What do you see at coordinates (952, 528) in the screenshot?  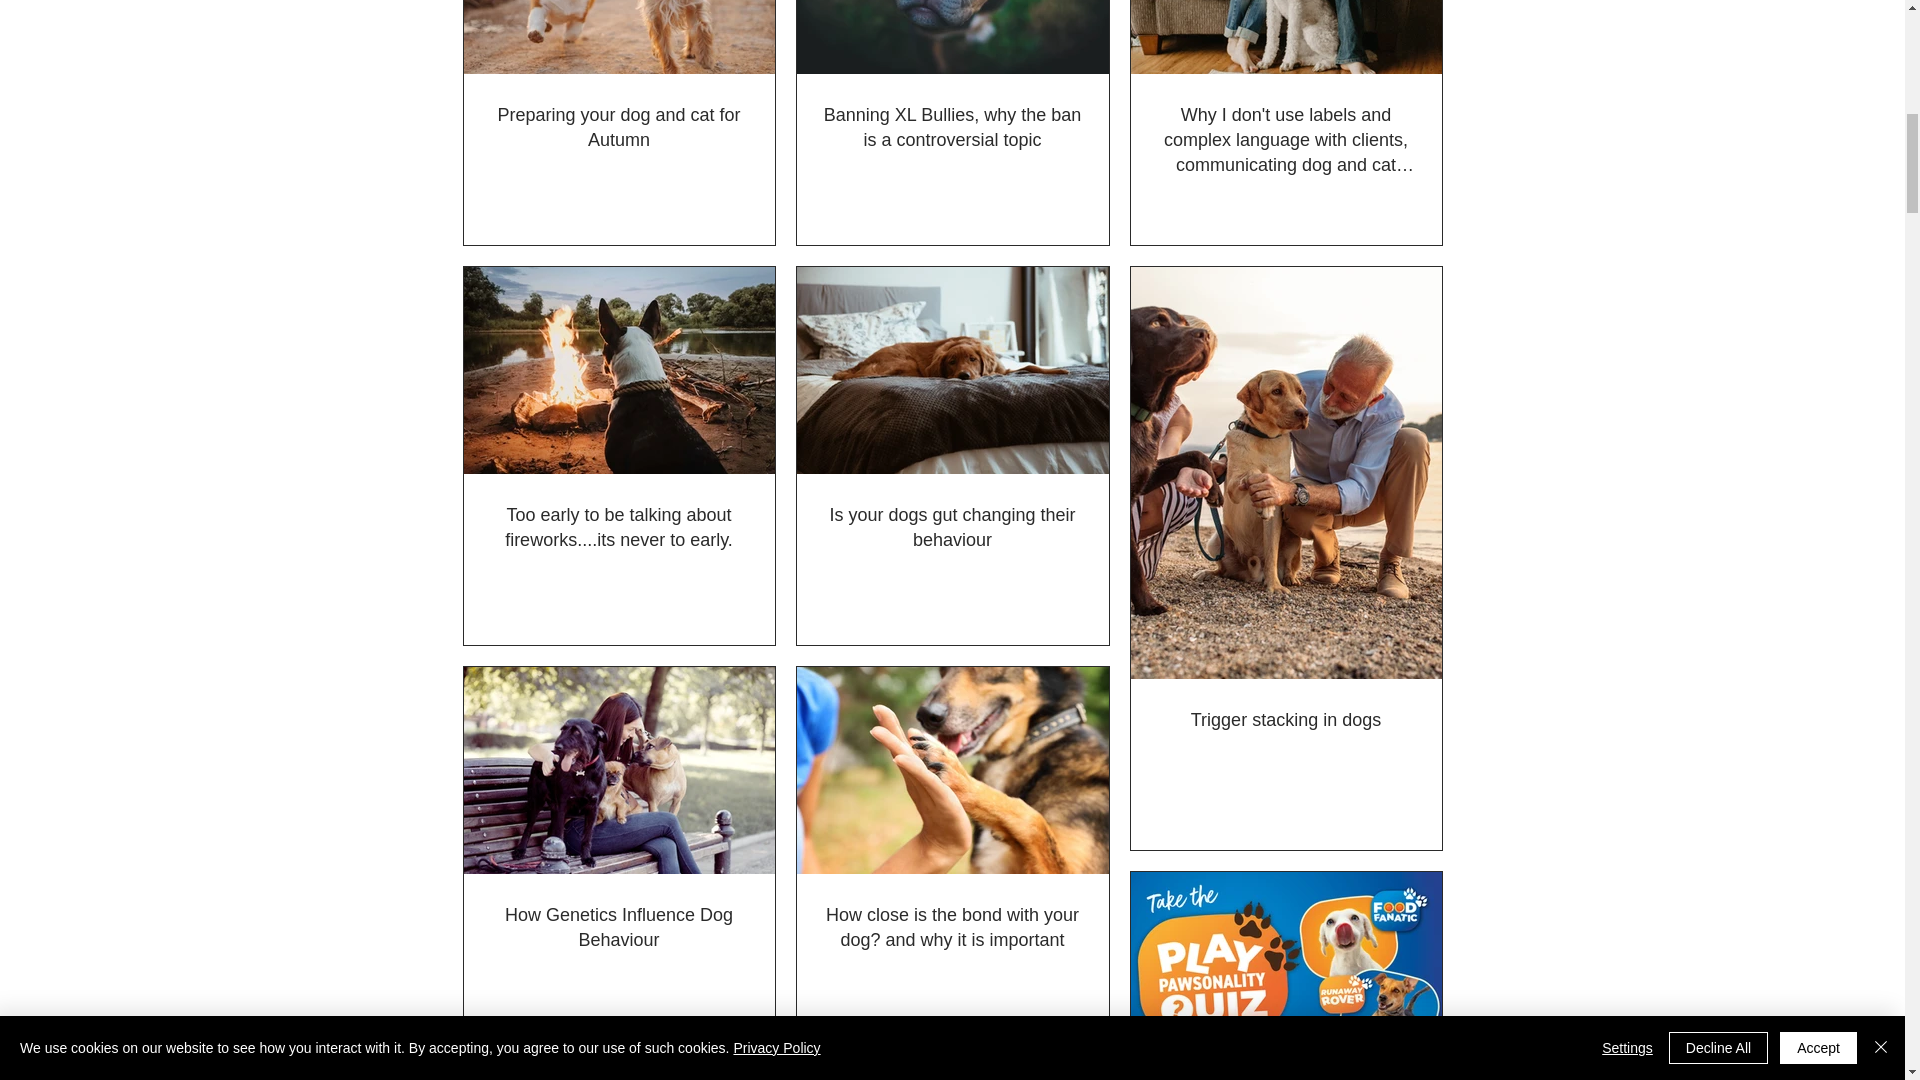 I see `Is your dogs gut changing their behaviour` at bounding box center [952, 528].